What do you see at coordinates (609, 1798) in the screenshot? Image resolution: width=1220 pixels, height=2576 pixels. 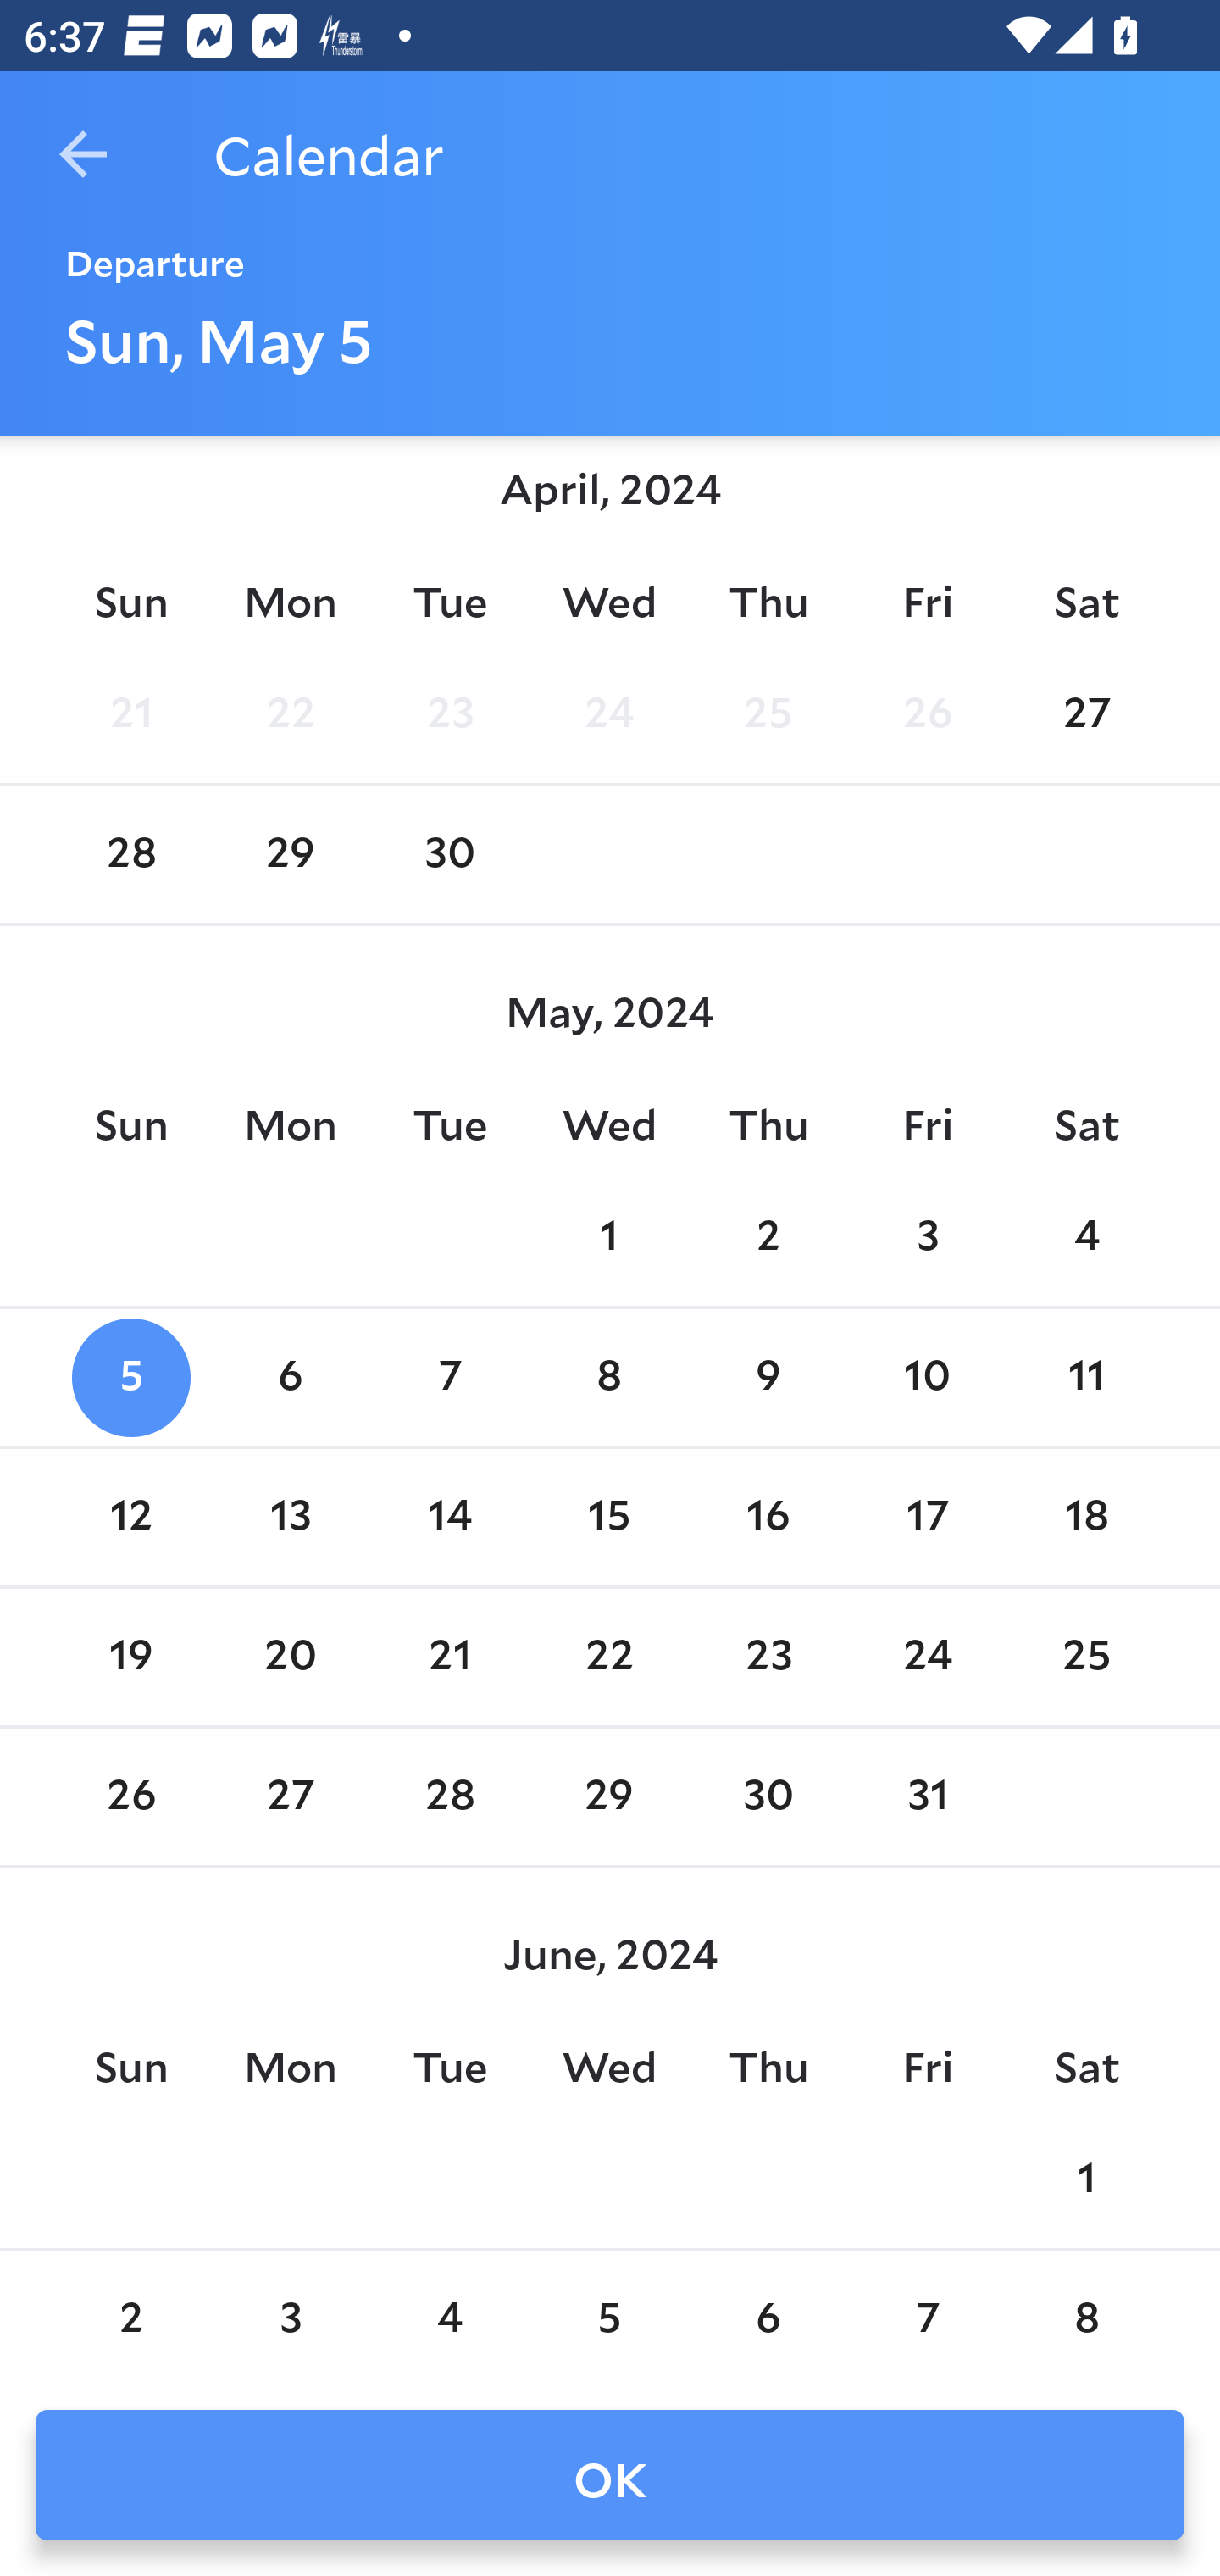 I see `29` at bounding box center [609, 1798].